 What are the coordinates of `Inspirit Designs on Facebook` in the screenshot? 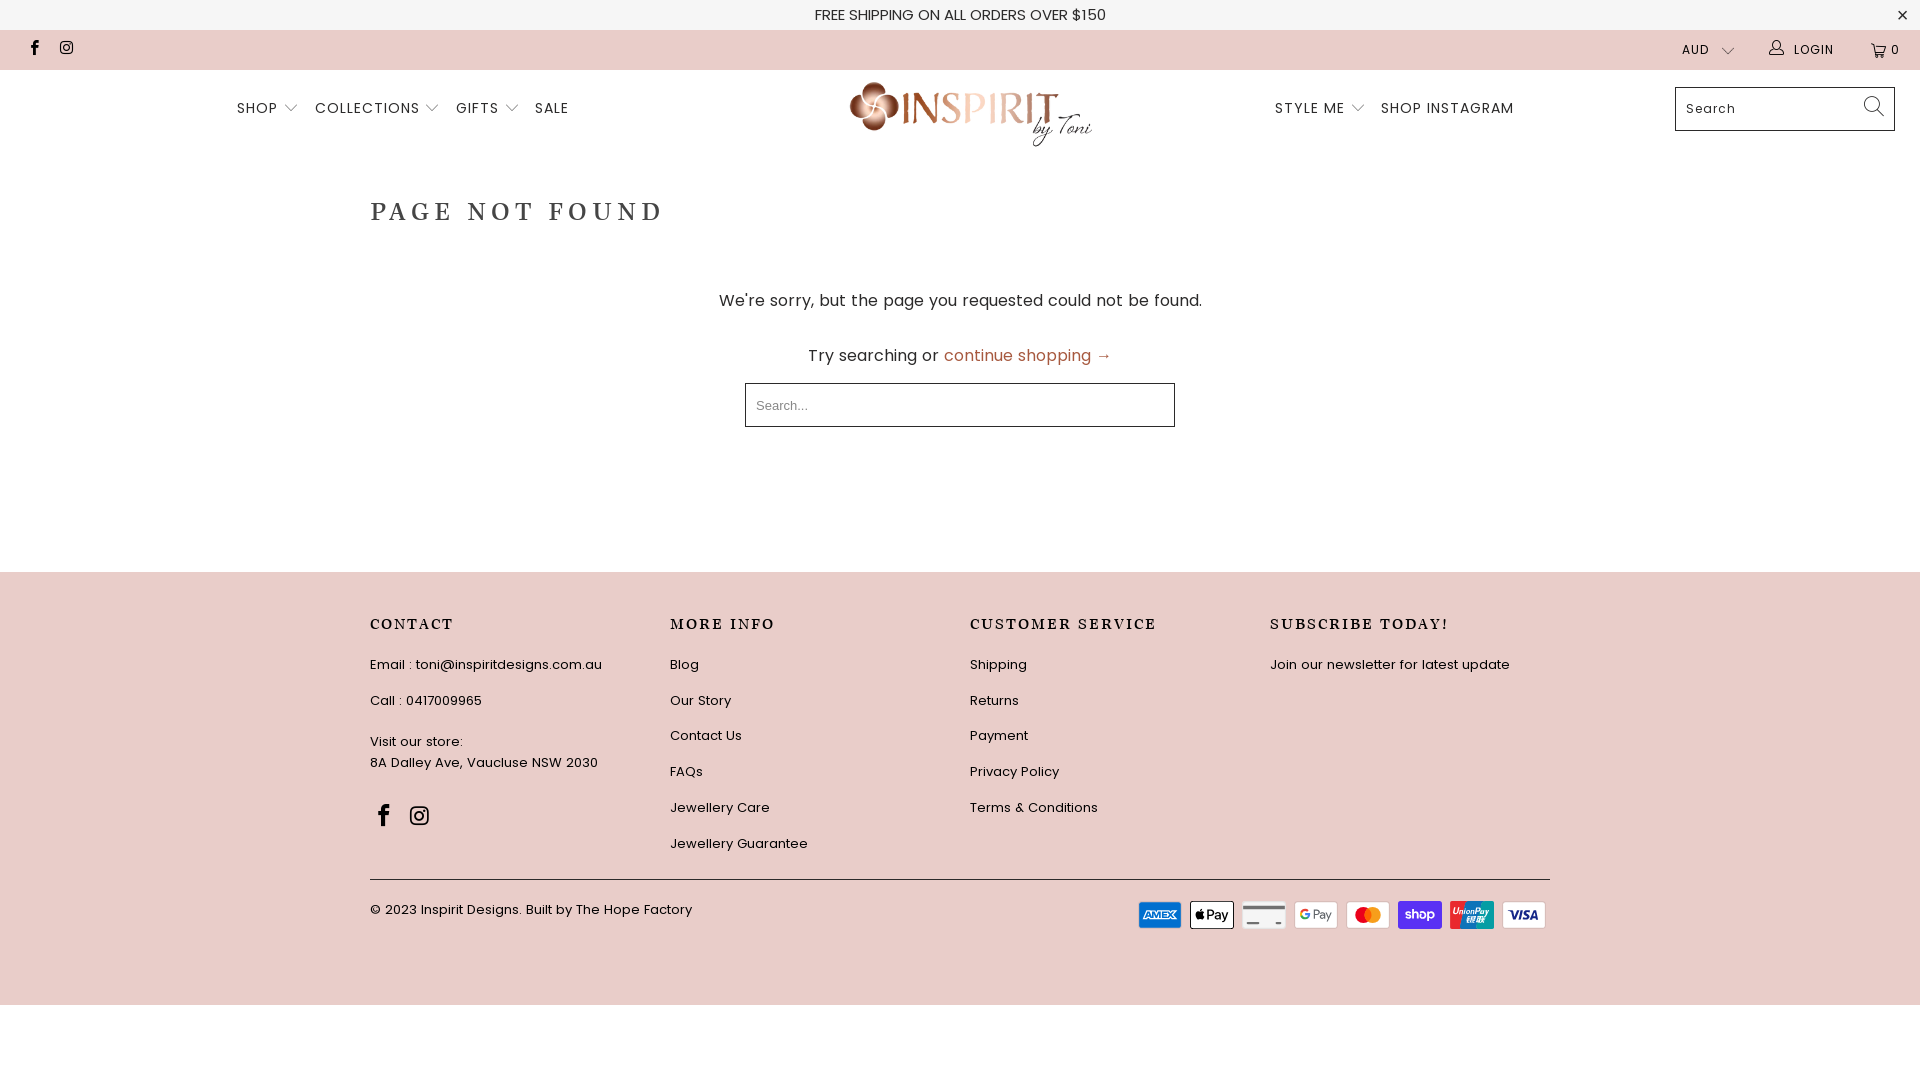 It's located at (385, 817).